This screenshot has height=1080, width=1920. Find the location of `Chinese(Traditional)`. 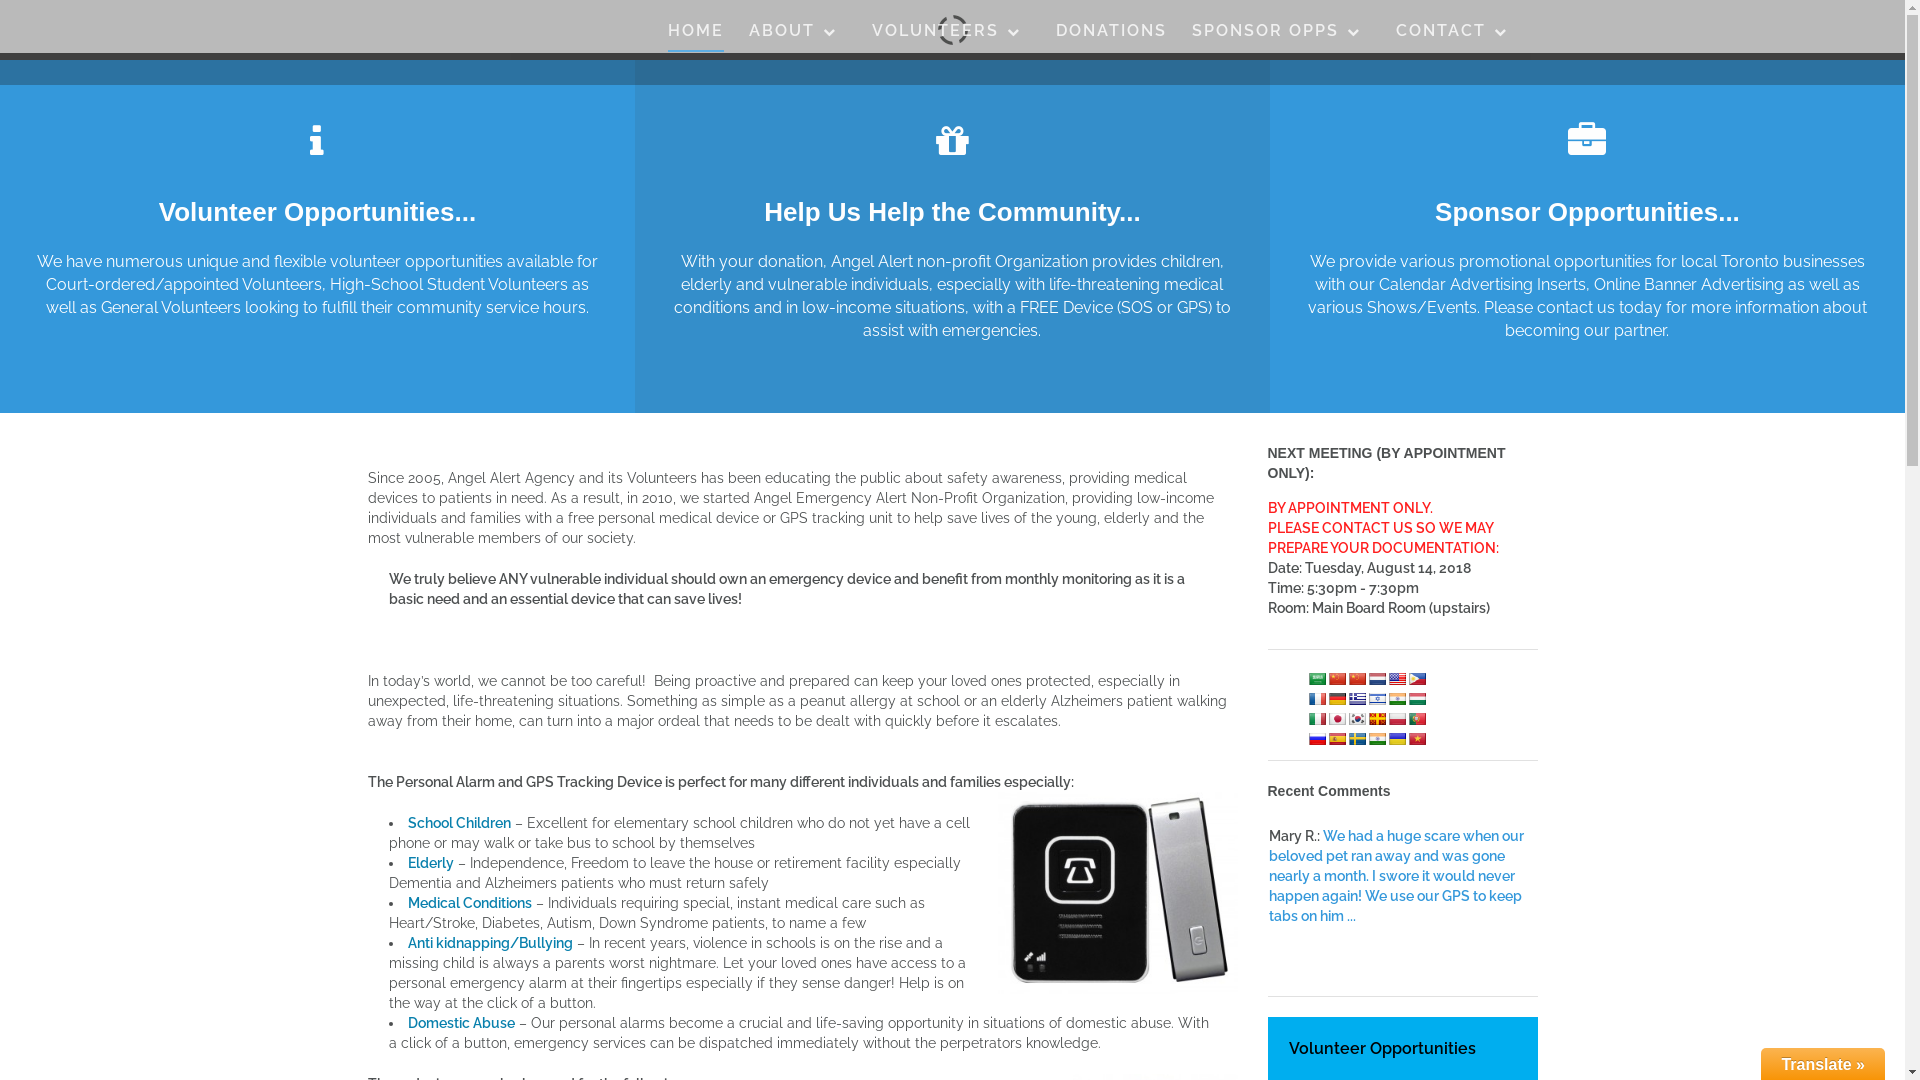

Chinese(Traditional) is located at coordinates (1357, 678).